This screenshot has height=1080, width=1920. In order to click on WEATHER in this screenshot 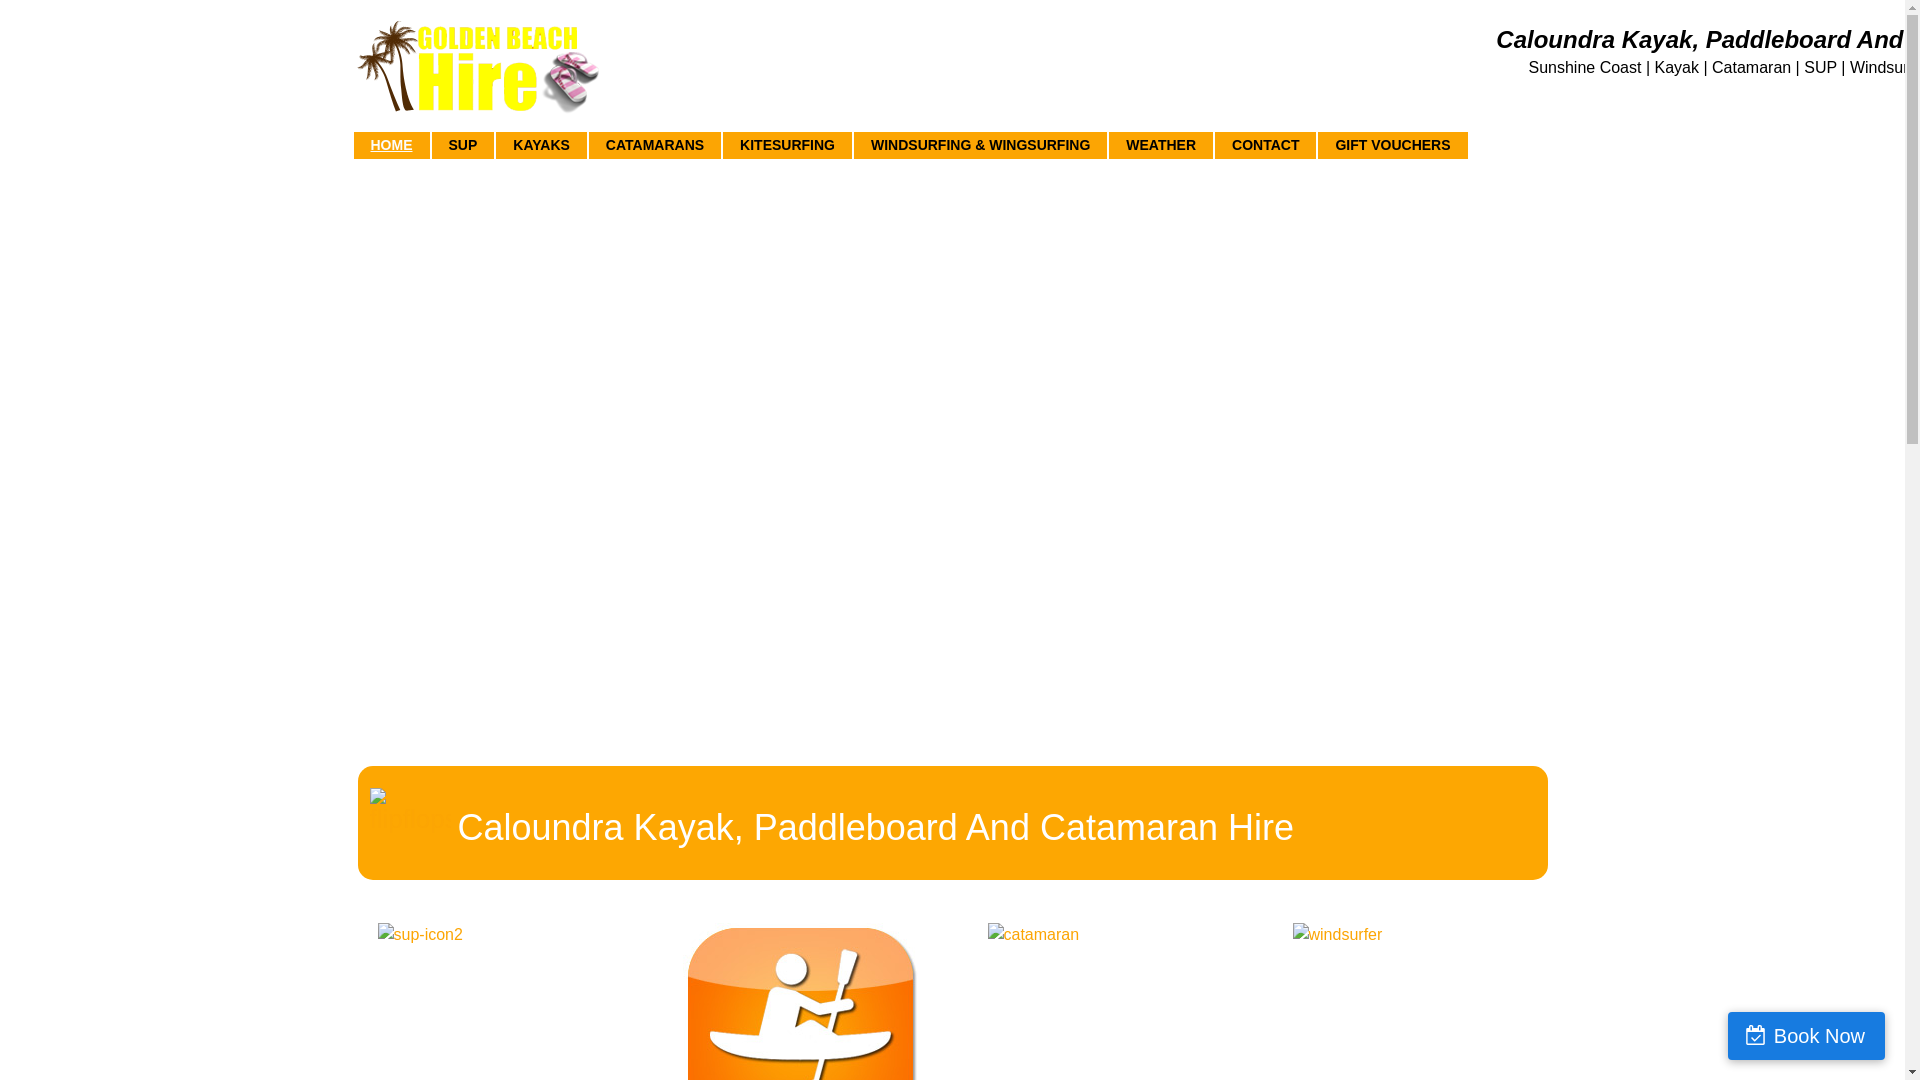, I will do `click(1161, 146)`.